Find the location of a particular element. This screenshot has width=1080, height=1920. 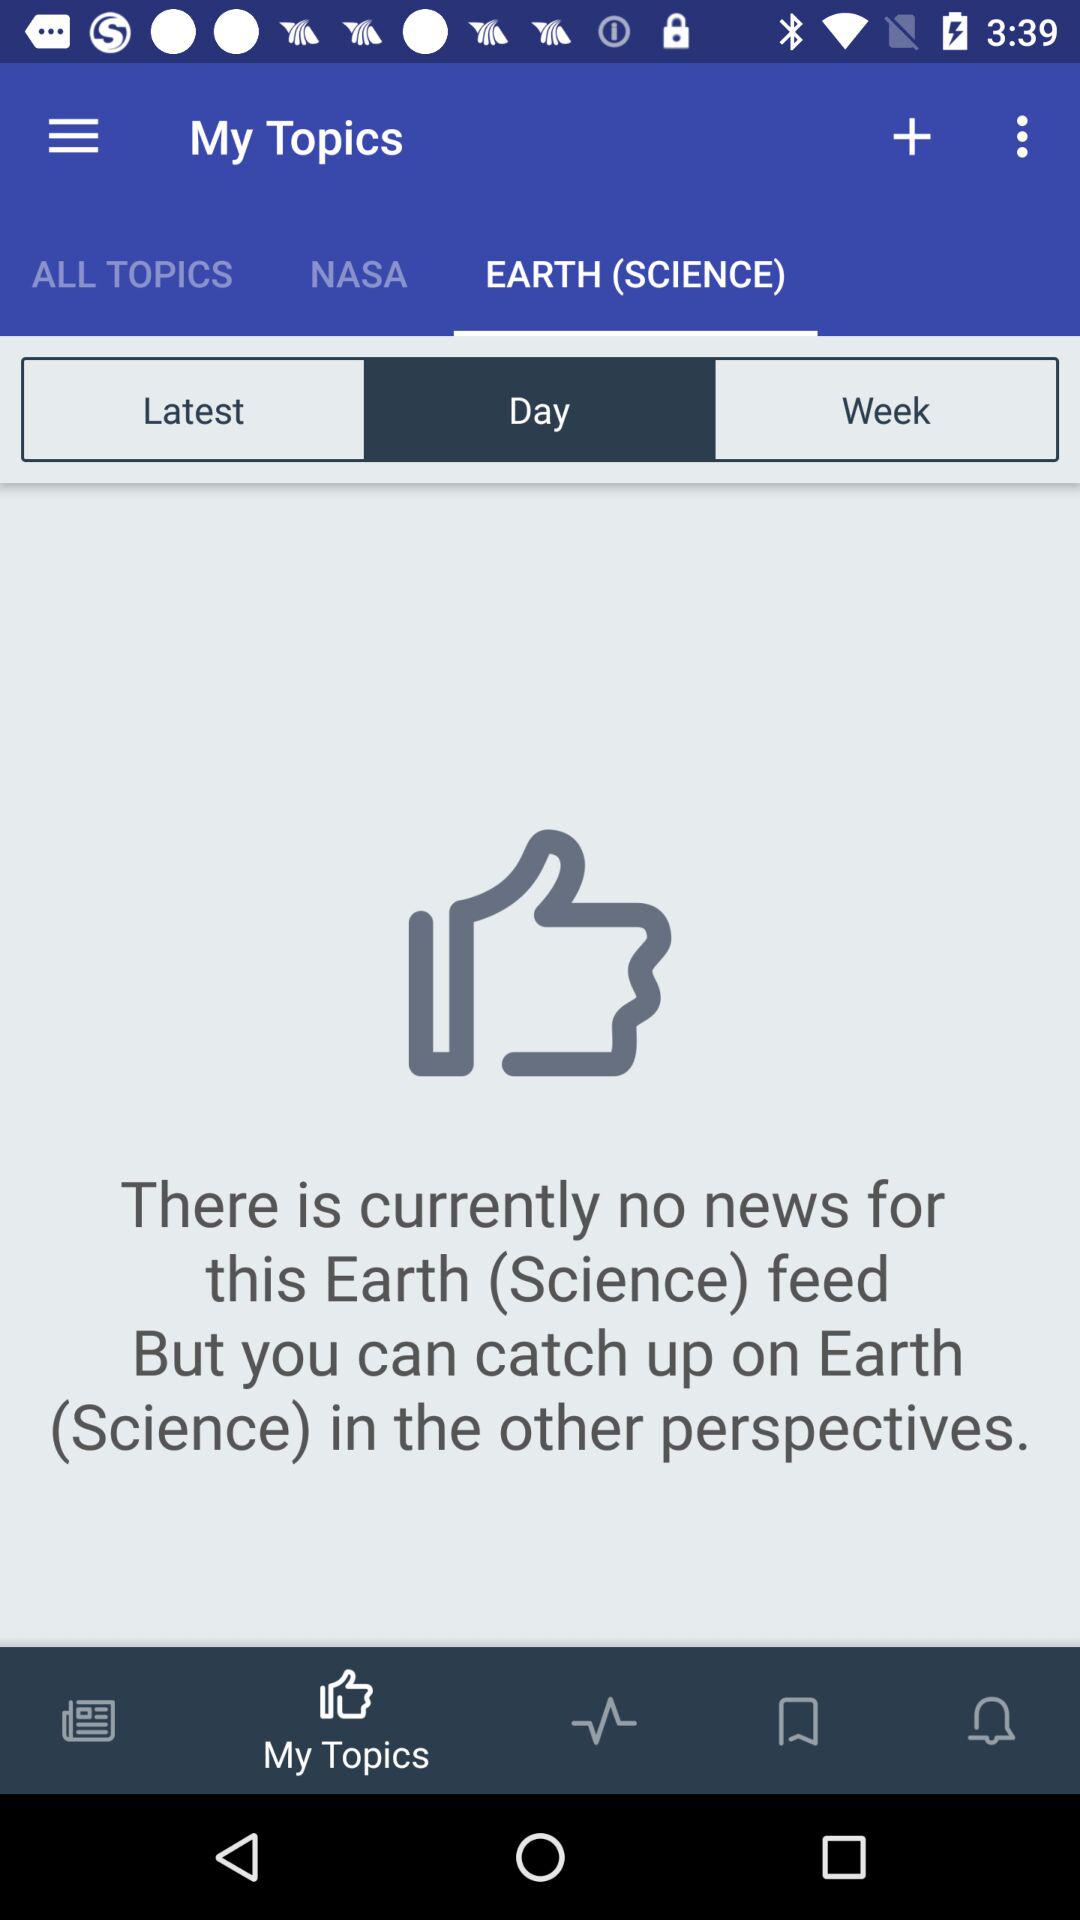

launch the icon next to week is located at coordinates (539, 408).